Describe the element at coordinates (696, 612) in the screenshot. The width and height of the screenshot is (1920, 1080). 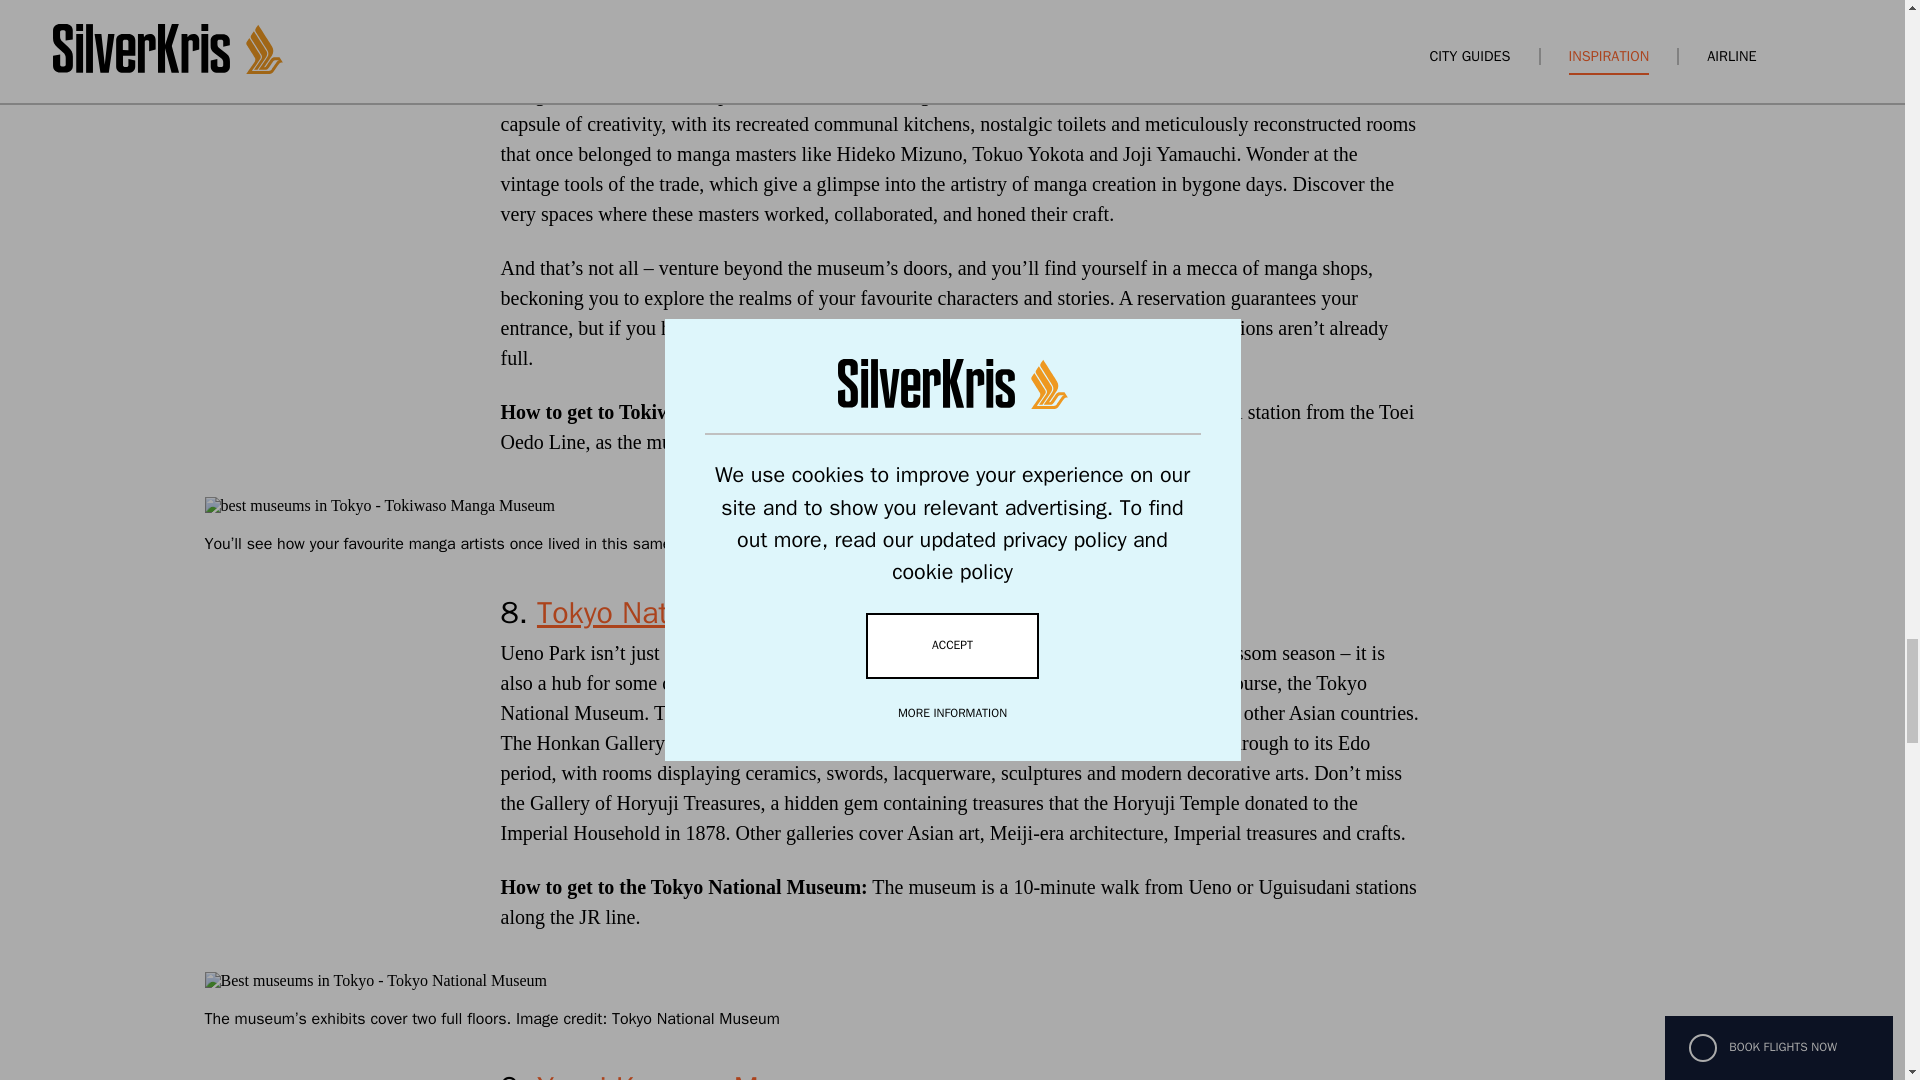
I see `Tokyo National Museum` at that location.